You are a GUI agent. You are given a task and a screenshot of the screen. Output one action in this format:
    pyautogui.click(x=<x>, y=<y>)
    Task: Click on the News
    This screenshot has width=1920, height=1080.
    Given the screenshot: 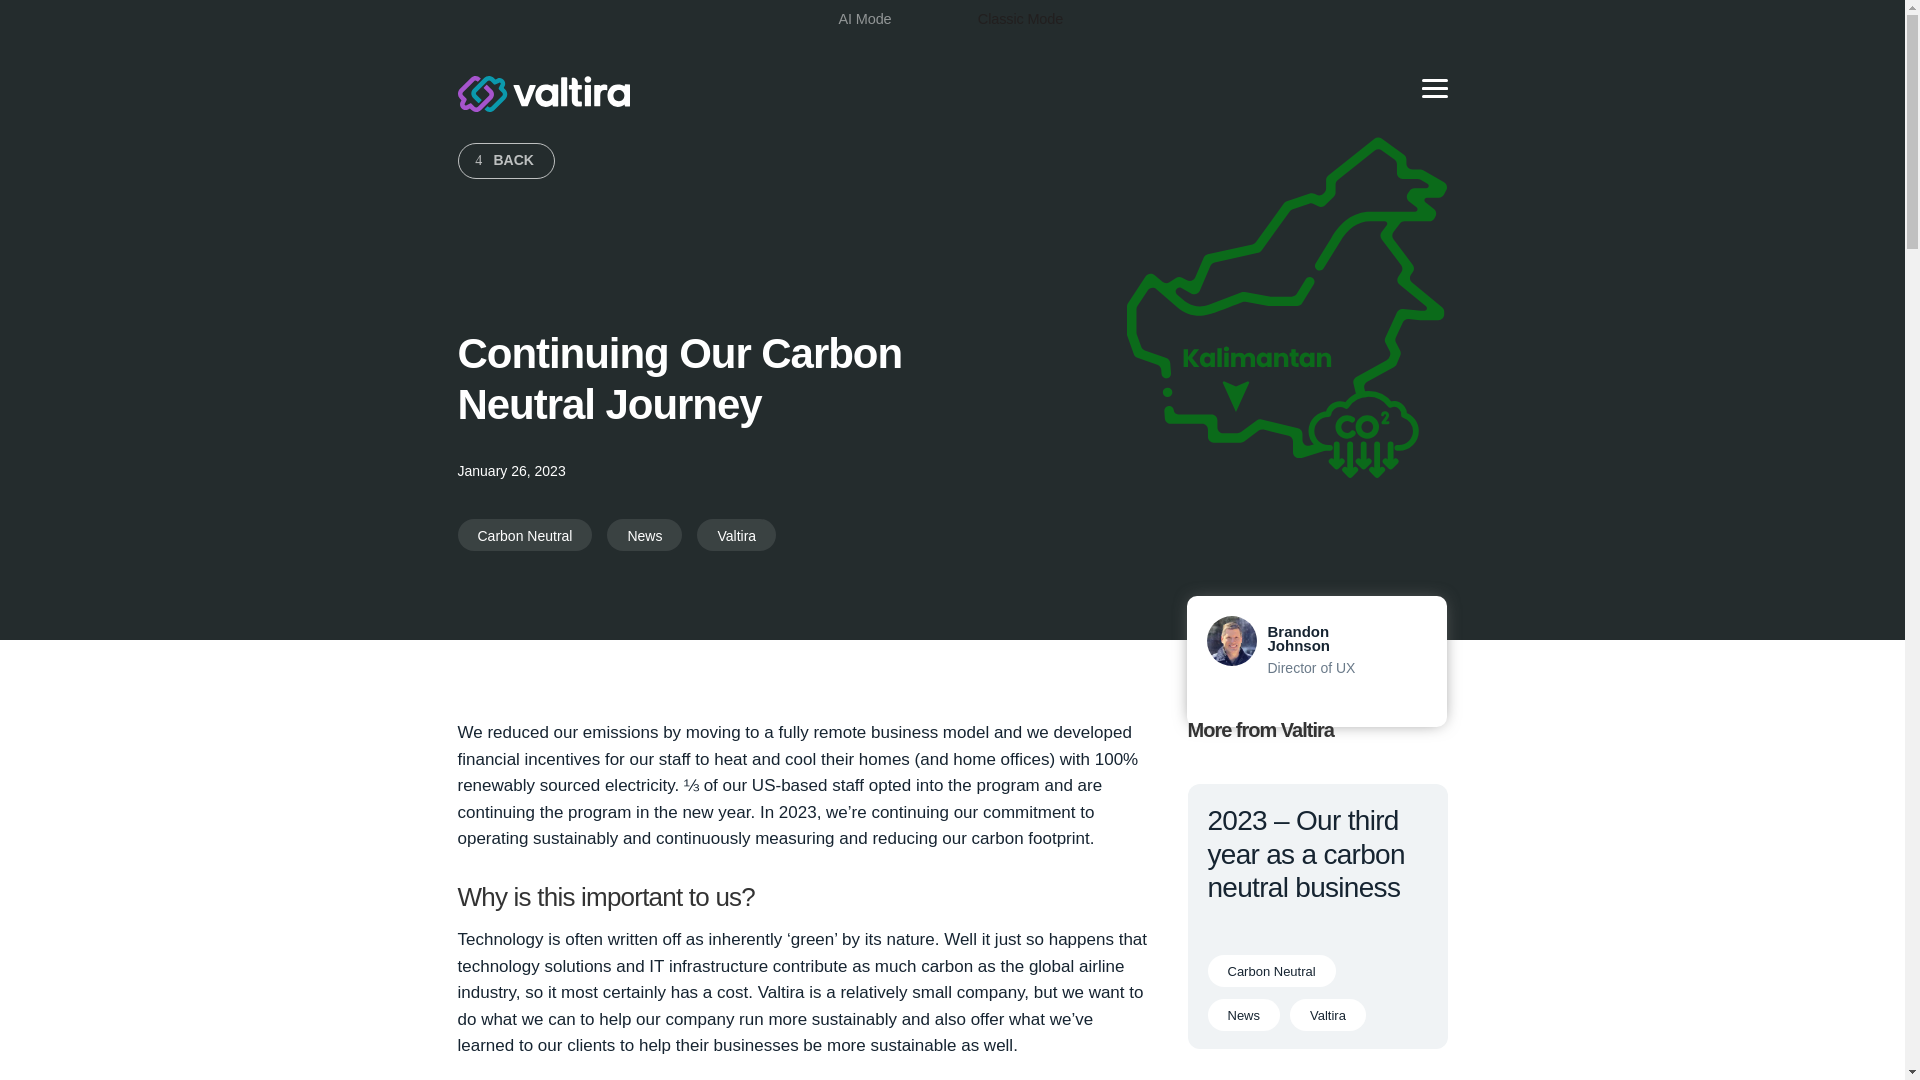 What is the action you would take?
    pyautogui.click(x=644, y=534)
    